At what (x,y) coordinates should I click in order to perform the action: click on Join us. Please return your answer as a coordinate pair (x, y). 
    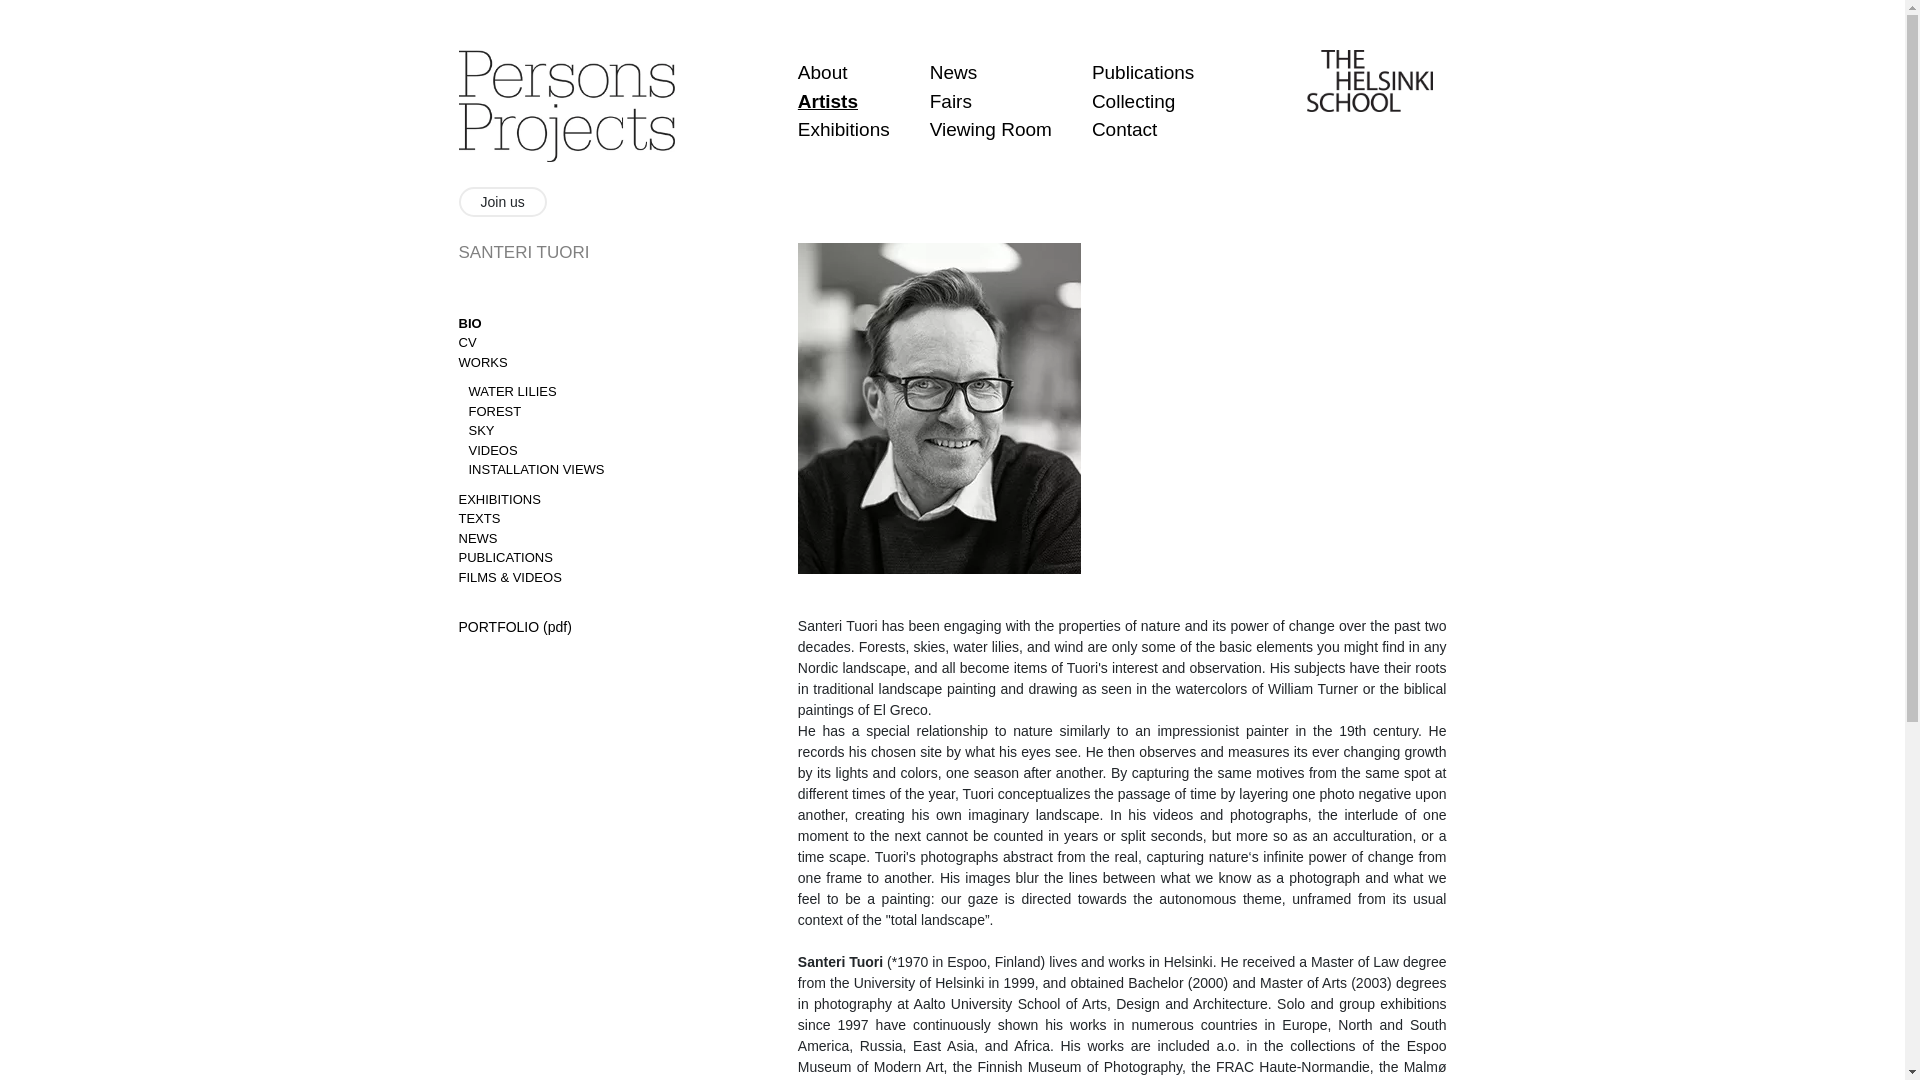
    Looking at the image, I should click on (502, 202).